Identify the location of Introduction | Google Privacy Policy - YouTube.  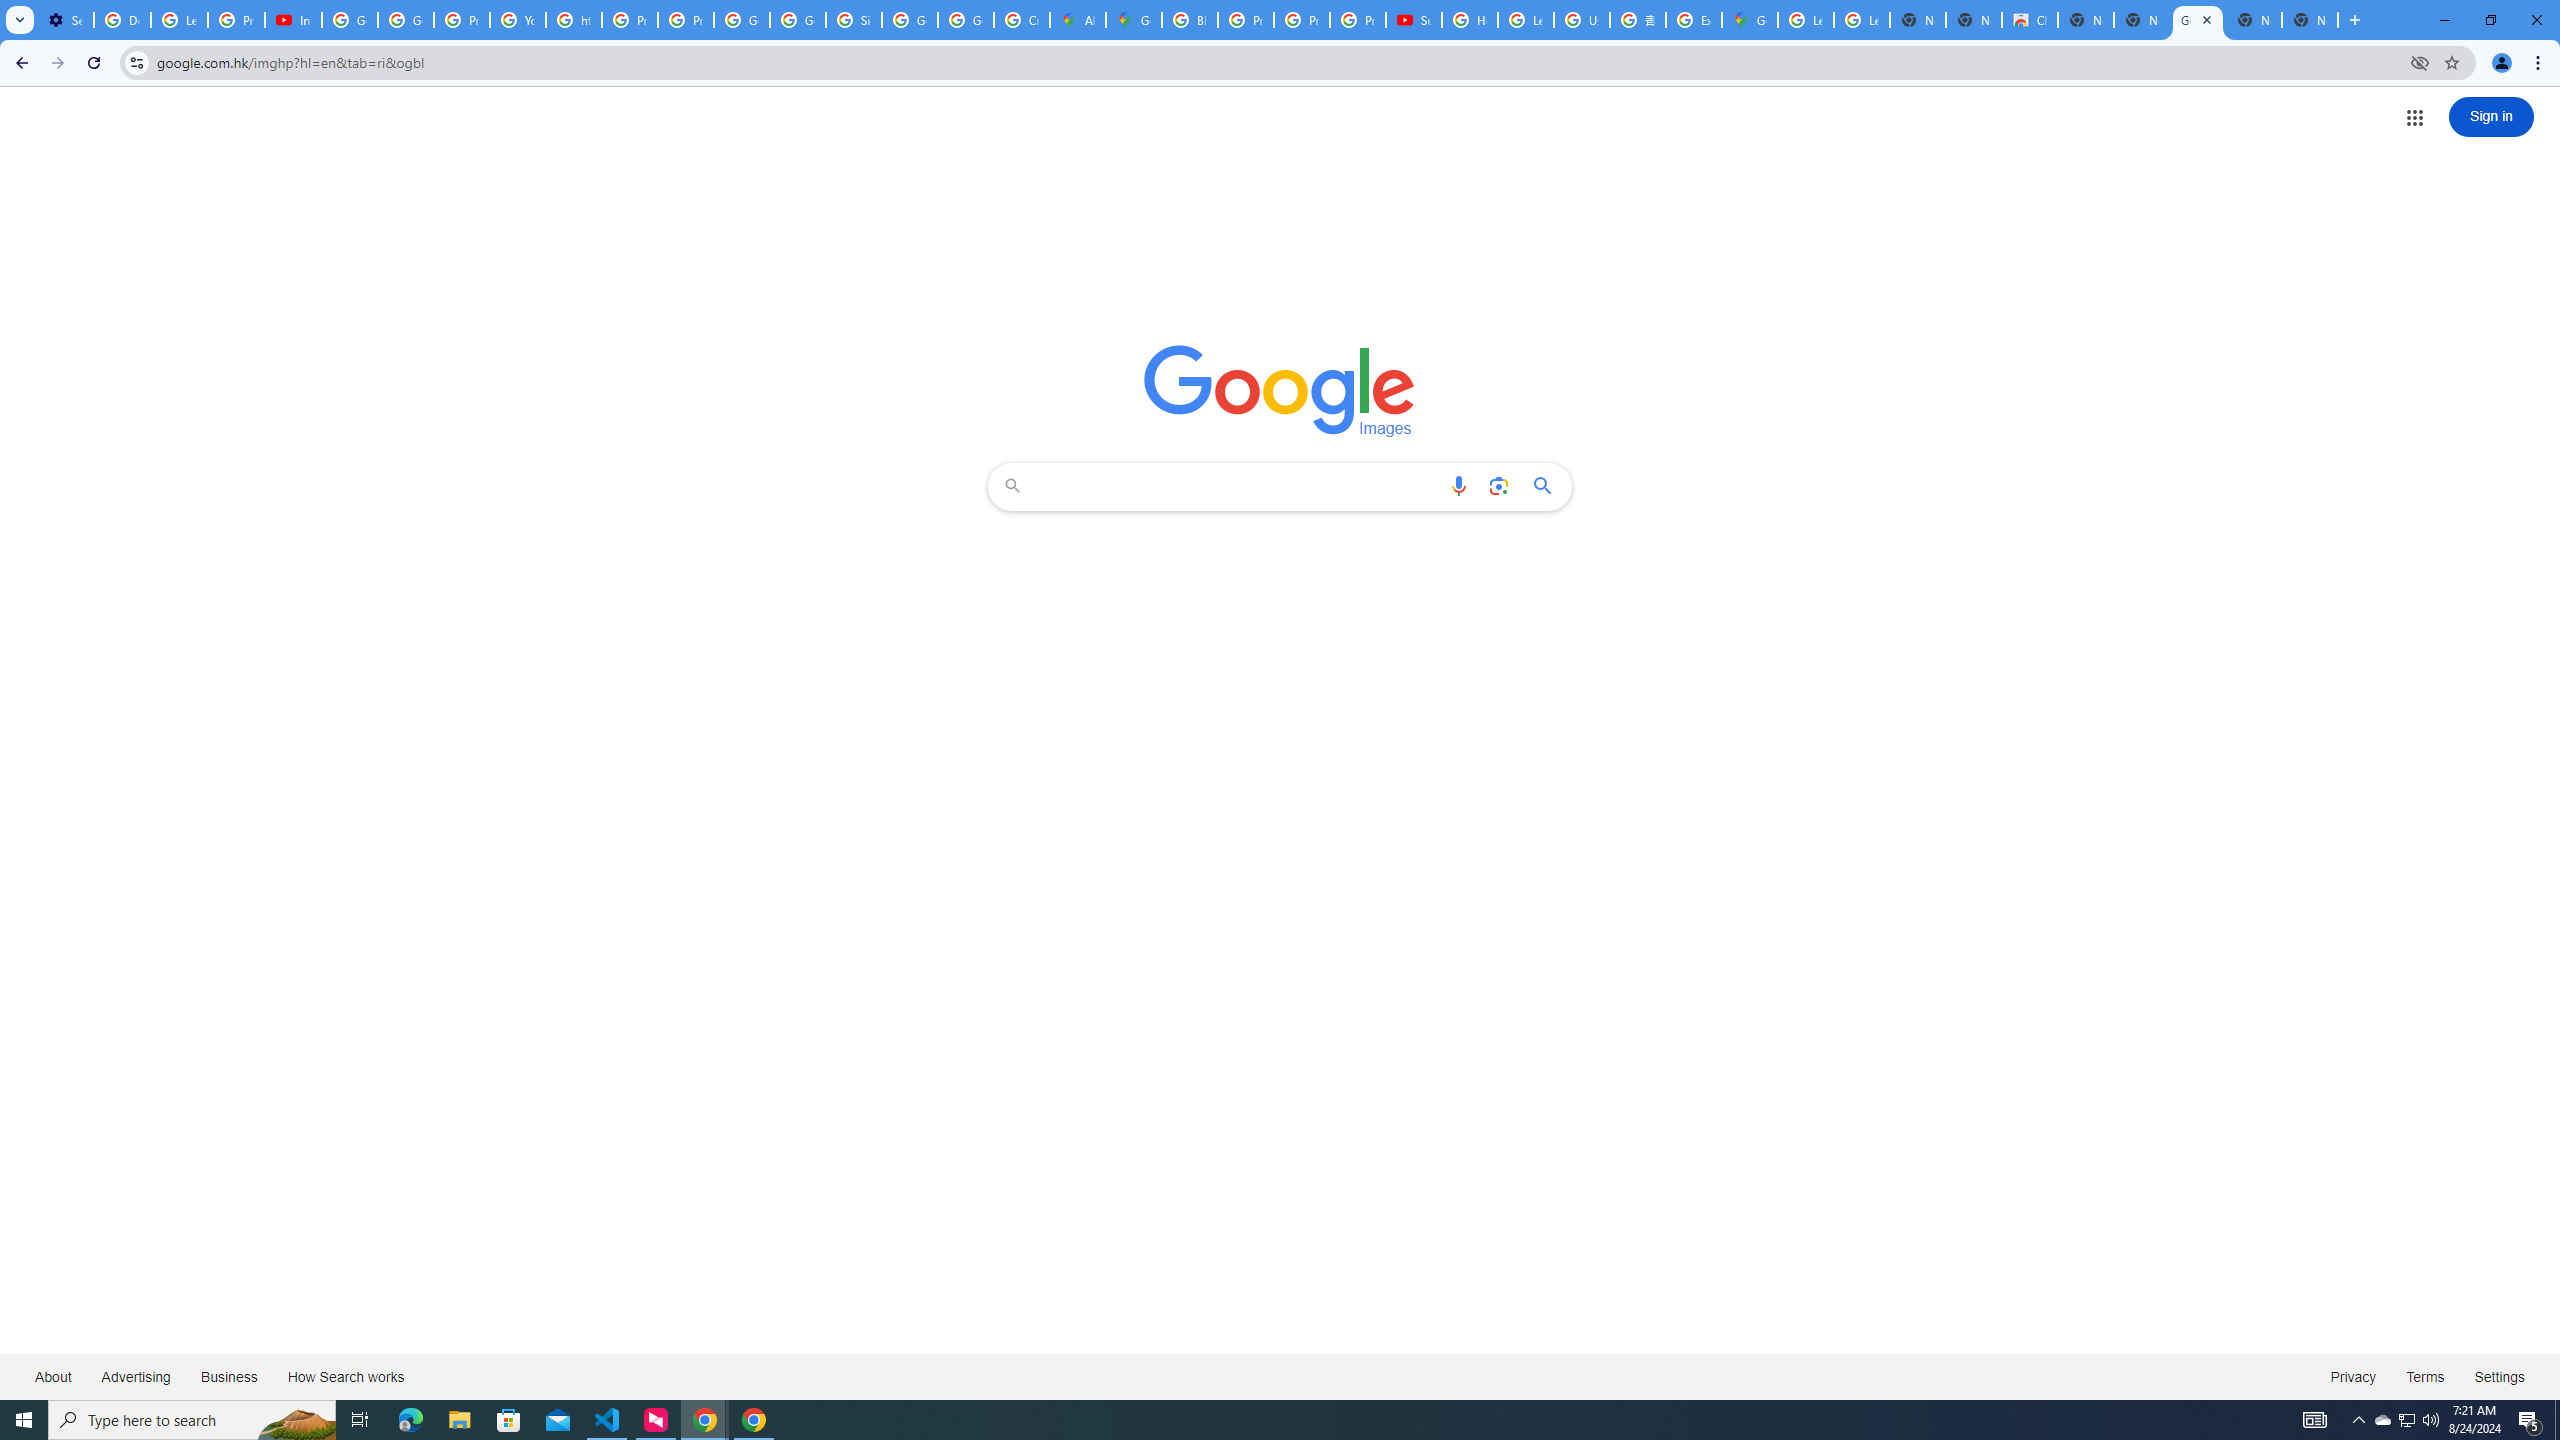
(293, 20).